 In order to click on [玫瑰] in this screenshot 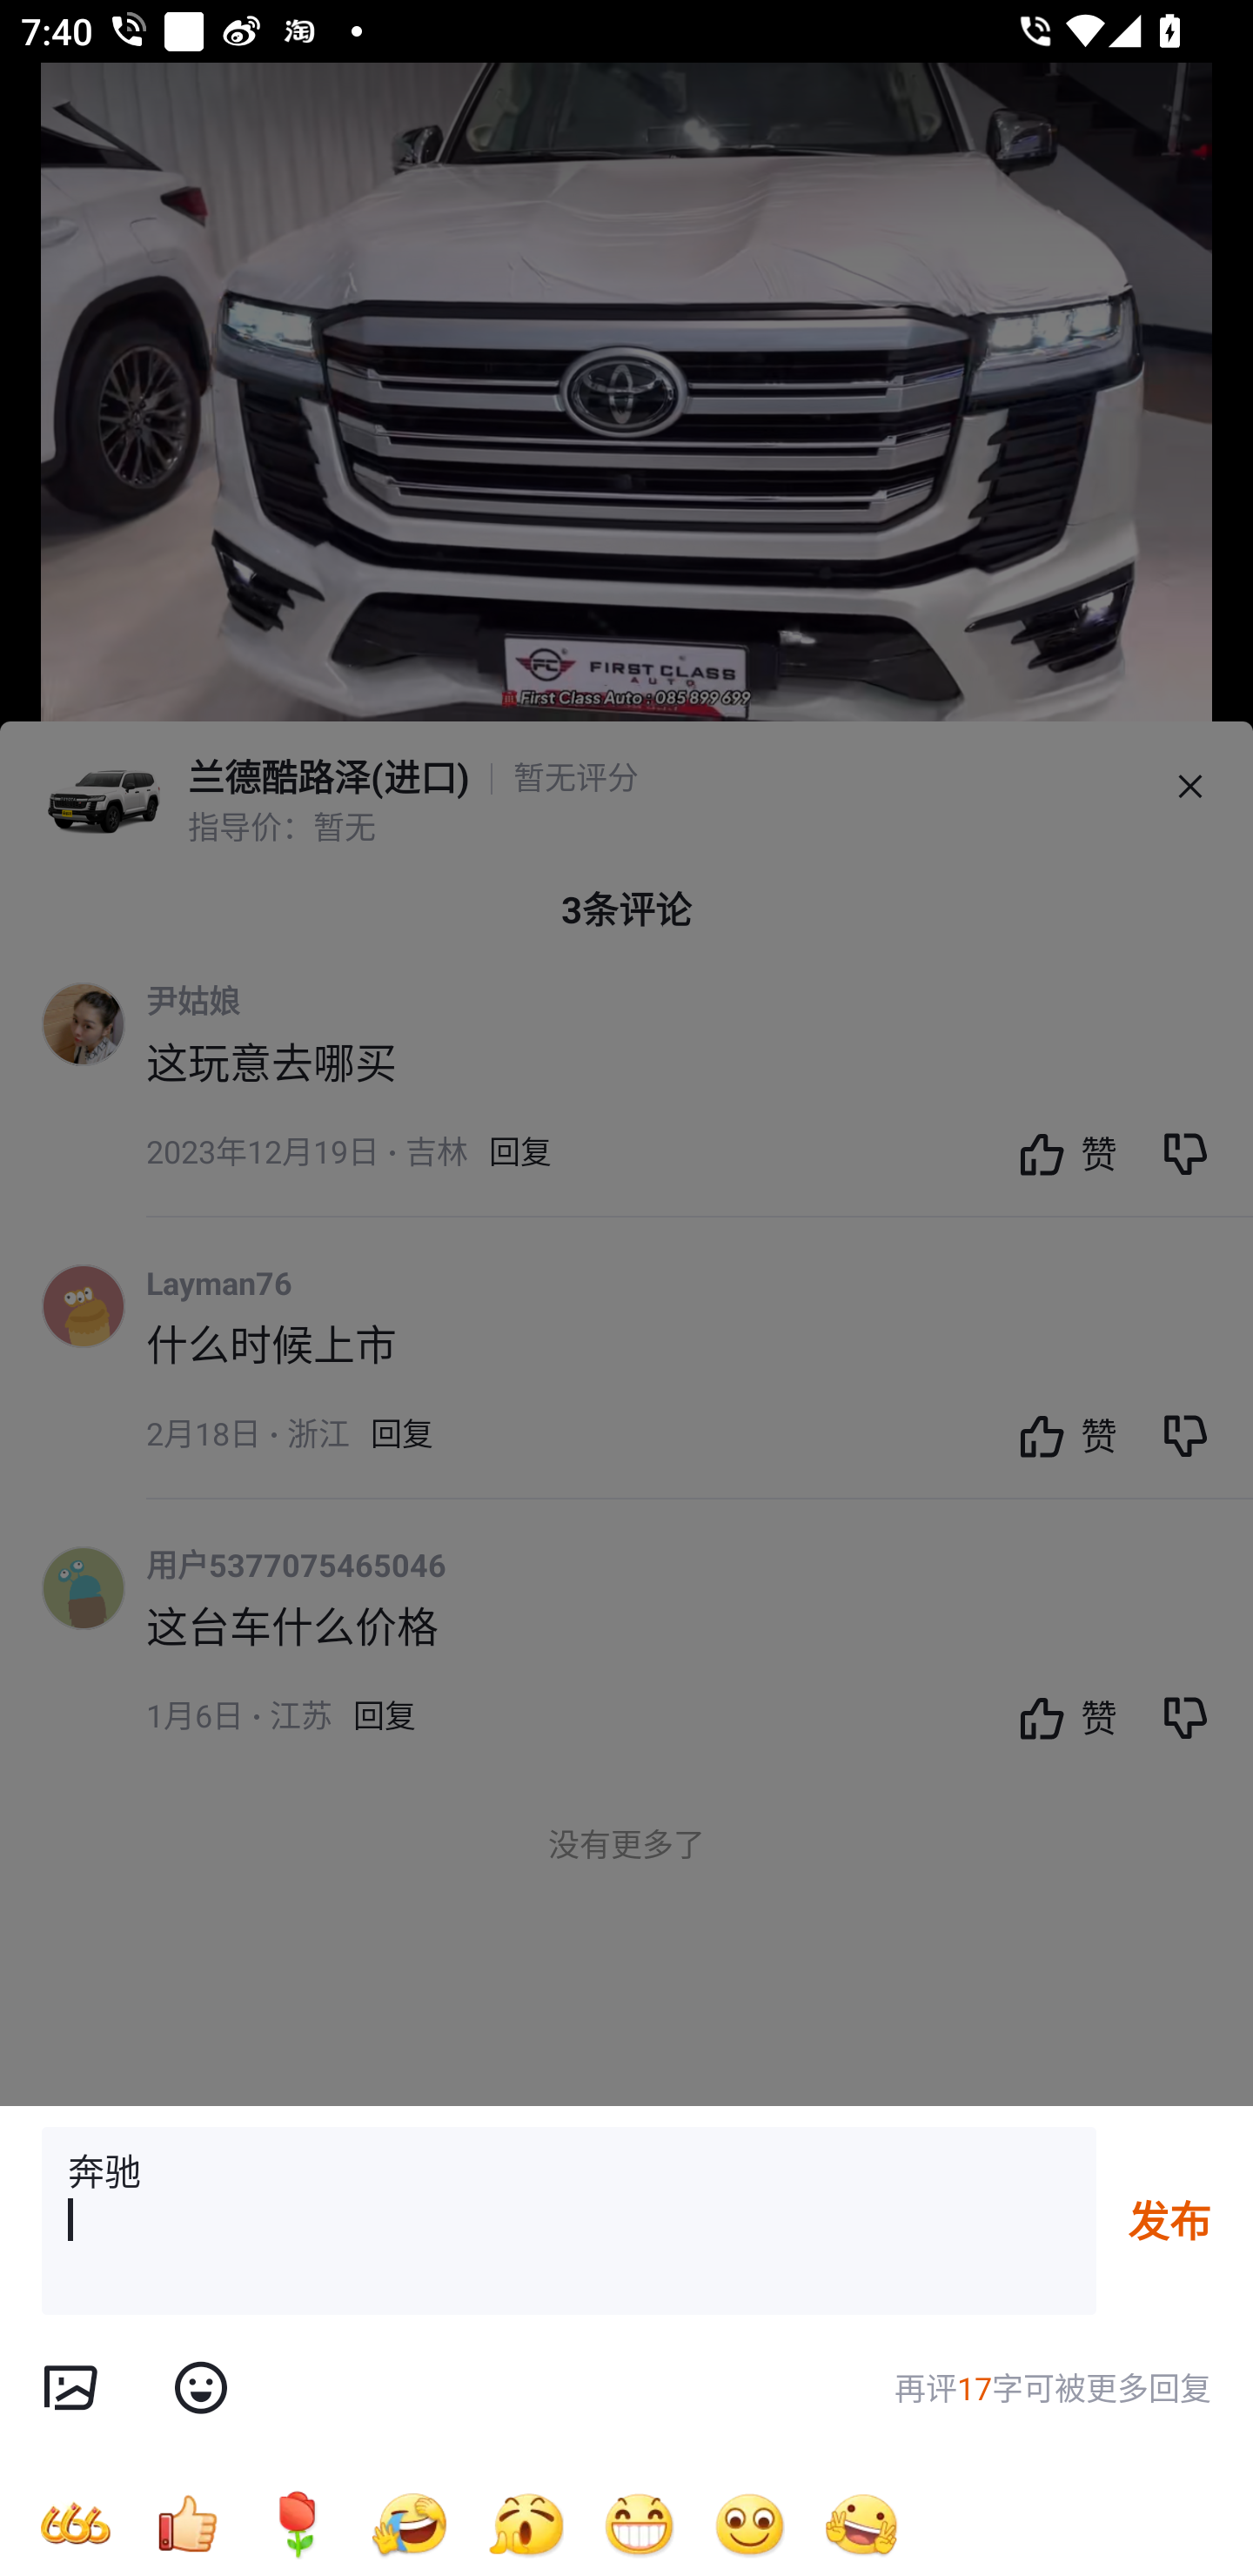, I will do `click(298, 2523)`.